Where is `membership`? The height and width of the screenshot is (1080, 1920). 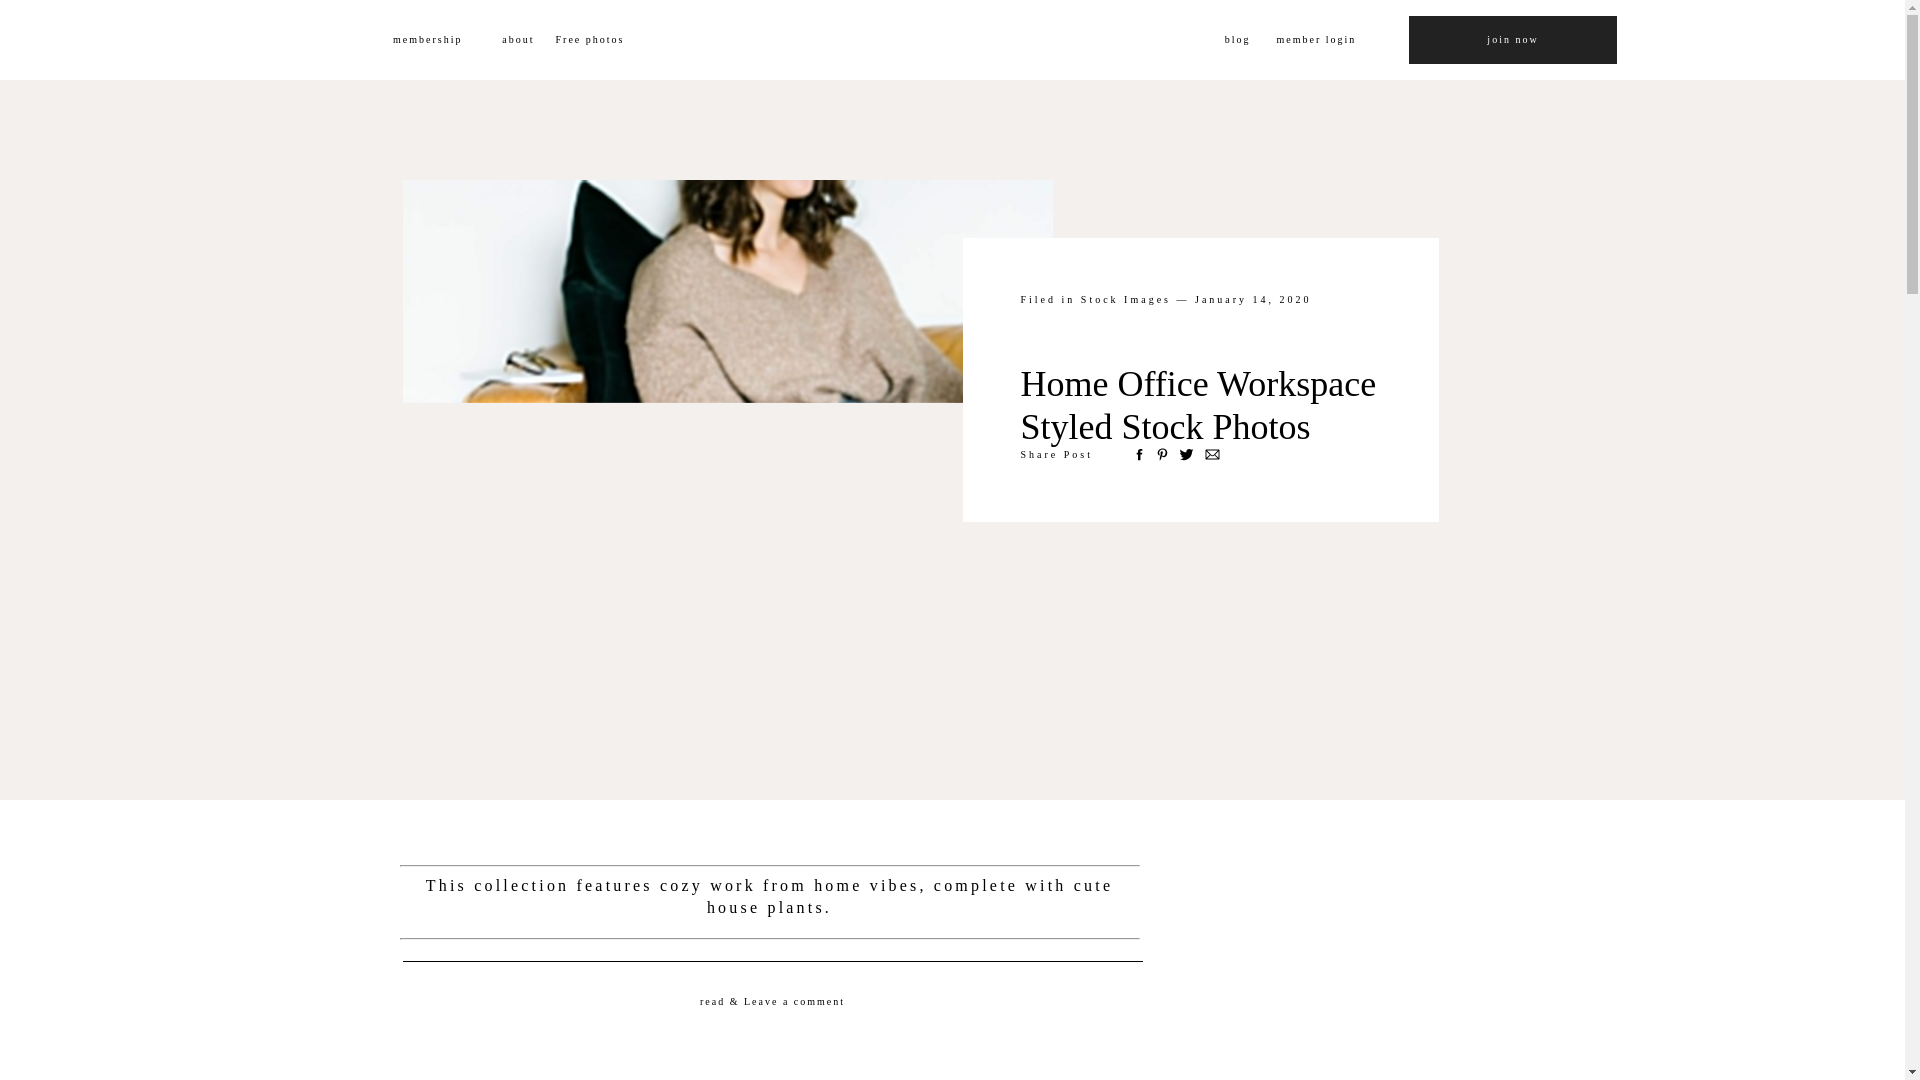 membership is located at coordinates (416, 40).